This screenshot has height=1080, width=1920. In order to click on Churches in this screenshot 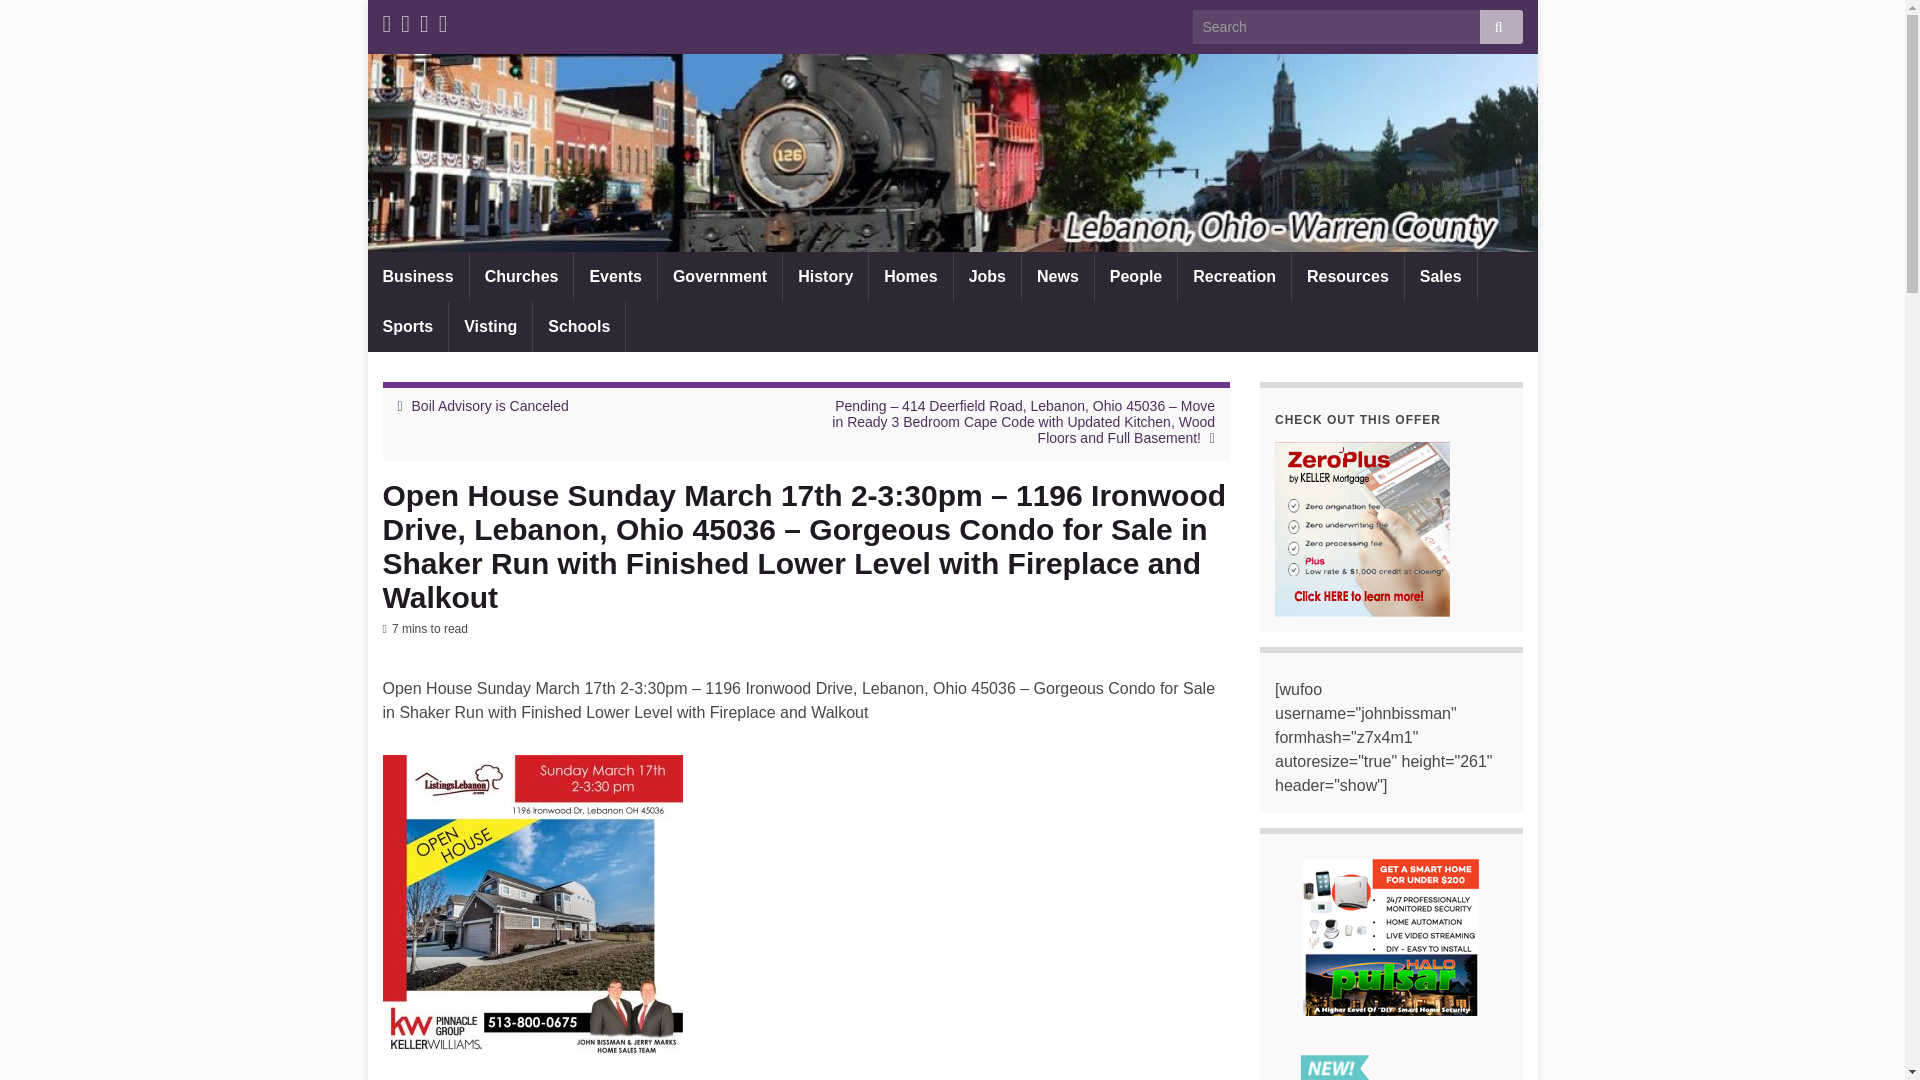, I will do `click(522, 276)`.